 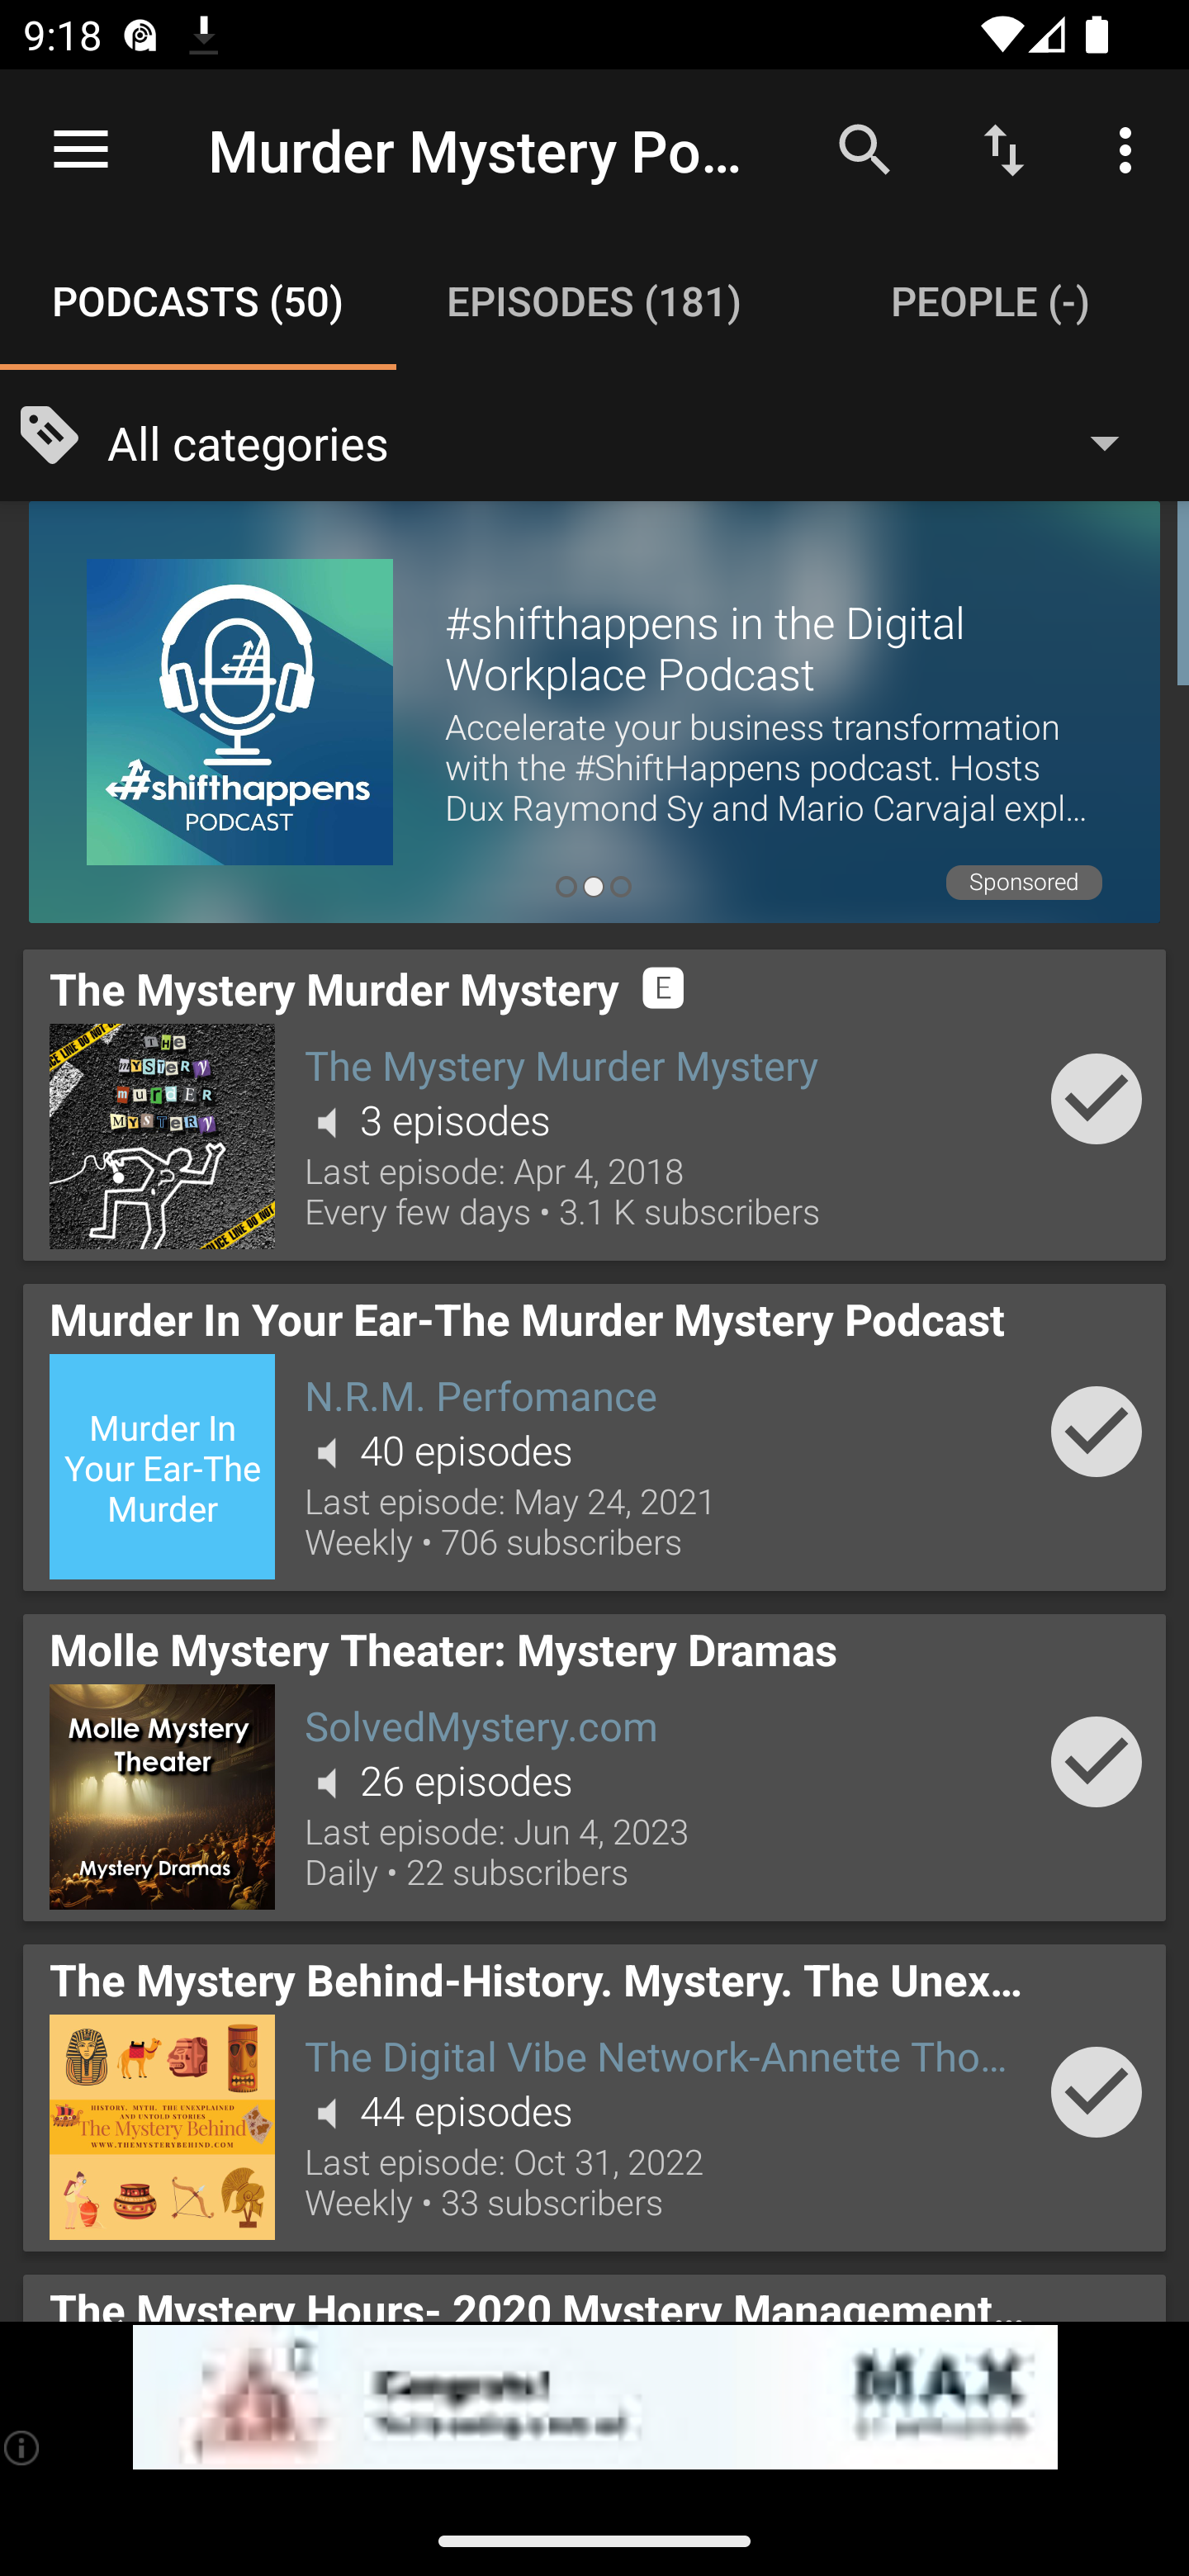 What do you see at coordinates (23, 2447) in the screenshot?
I see `(i)` at bounding box center [23, 2447].